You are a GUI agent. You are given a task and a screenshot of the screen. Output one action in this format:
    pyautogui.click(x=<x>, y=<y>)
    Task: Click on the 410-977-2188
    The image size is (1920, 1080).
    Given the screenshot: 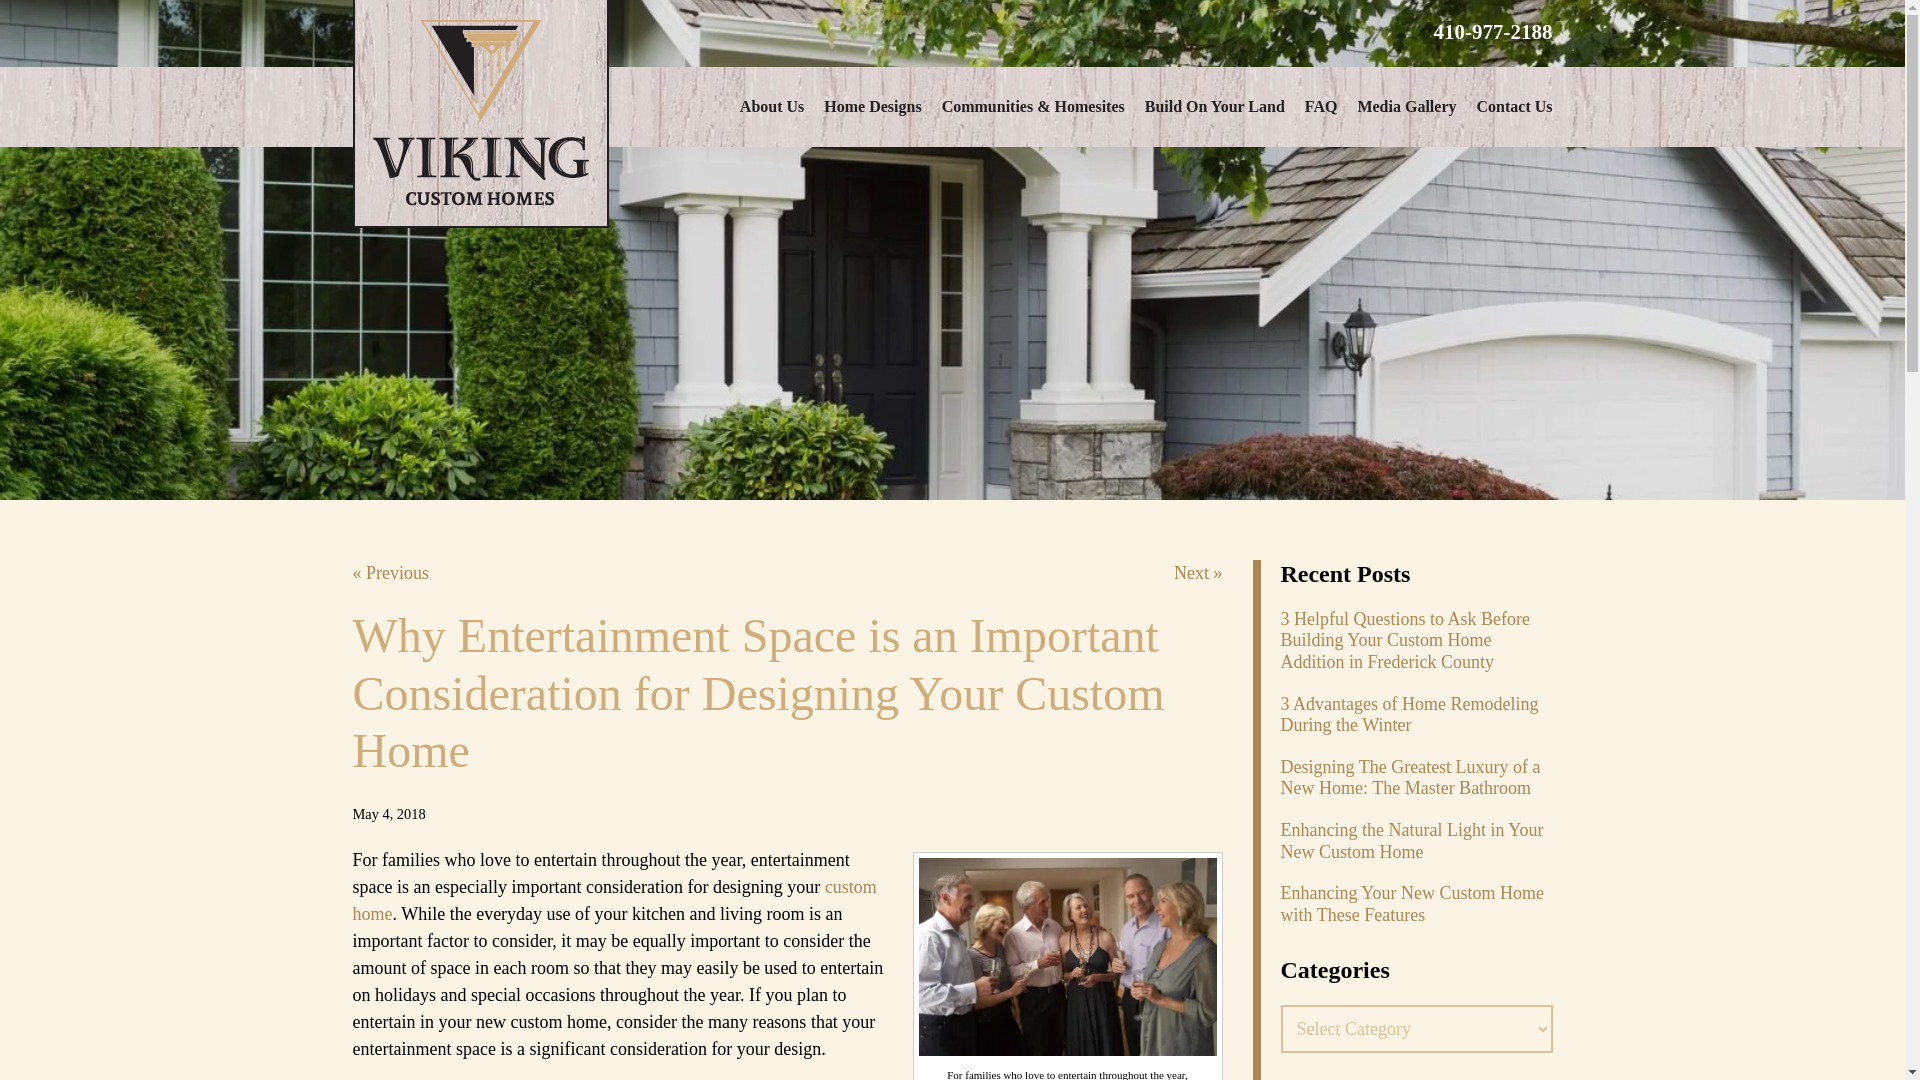 What is the action you would take?
    pyautogui.click(x=1481, y=32)
    